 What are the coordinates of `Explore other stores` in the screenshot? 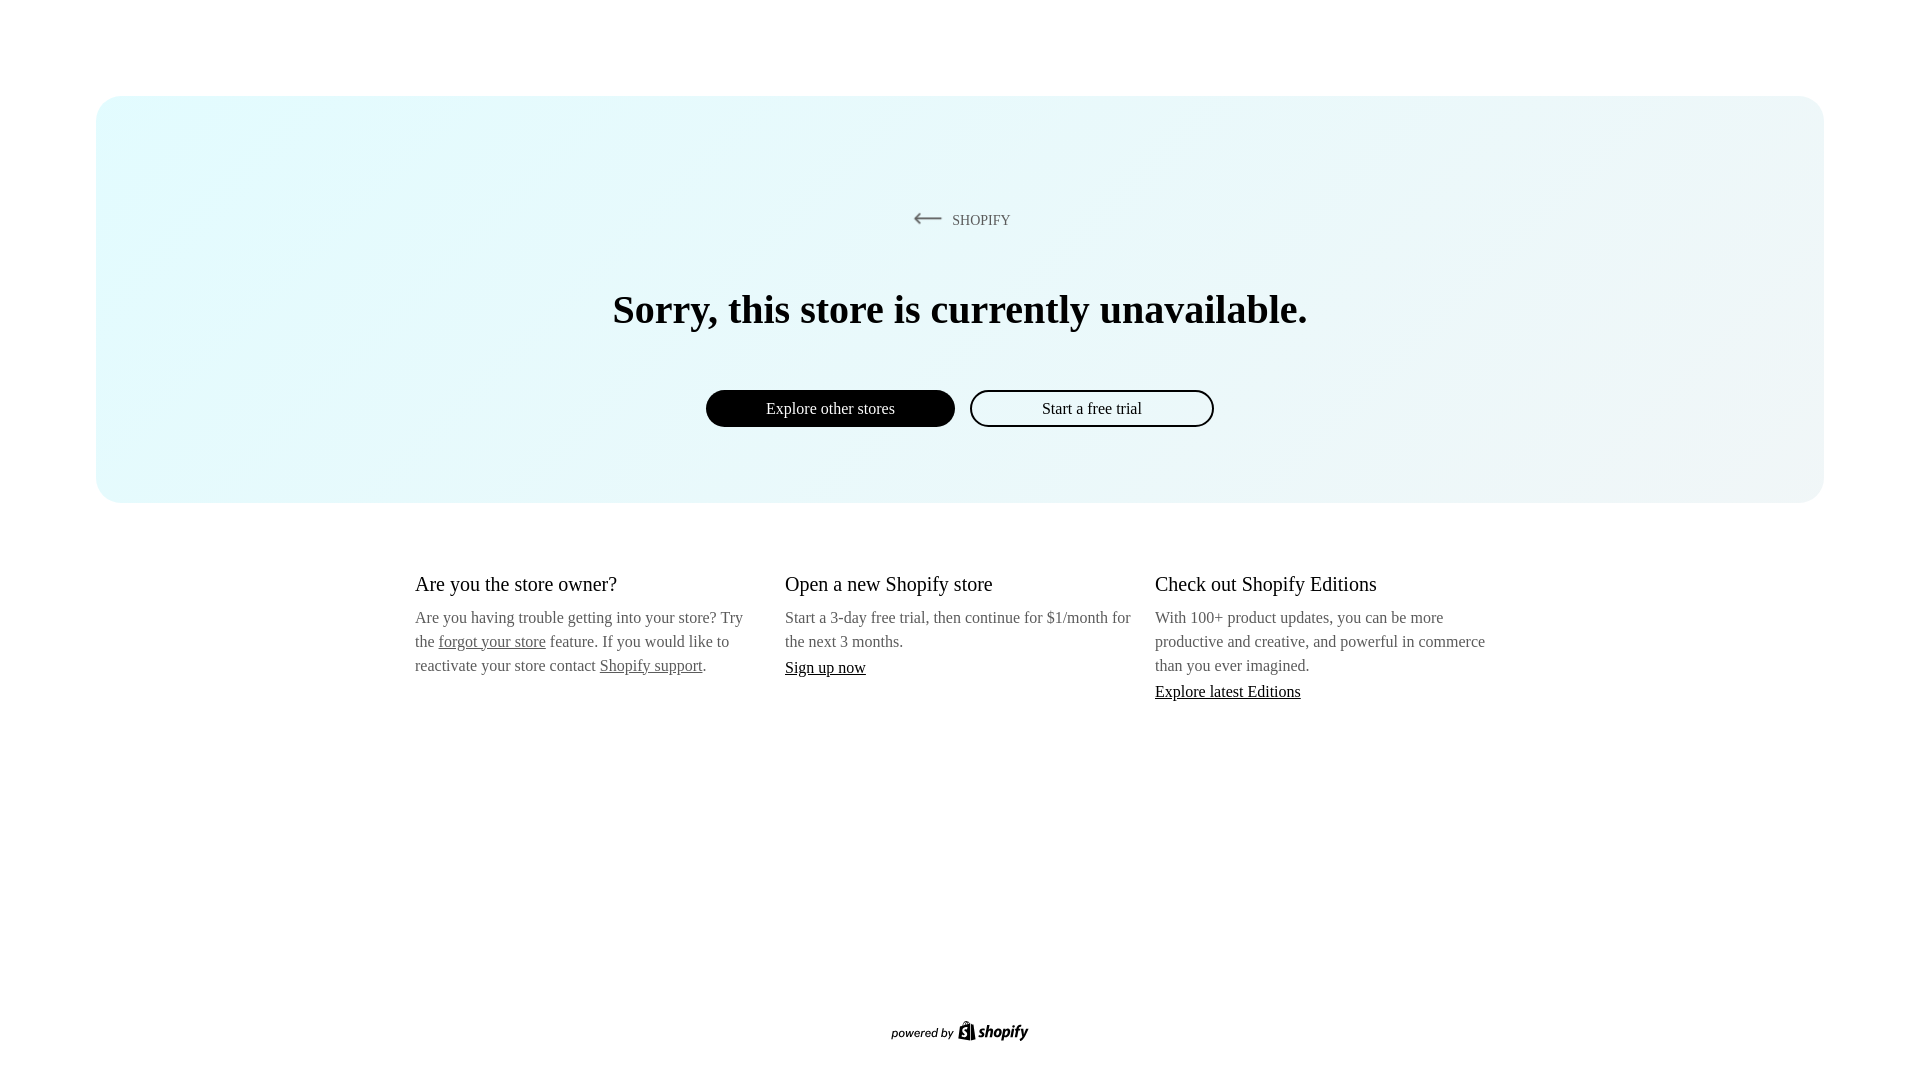 It's located at (830, 408).